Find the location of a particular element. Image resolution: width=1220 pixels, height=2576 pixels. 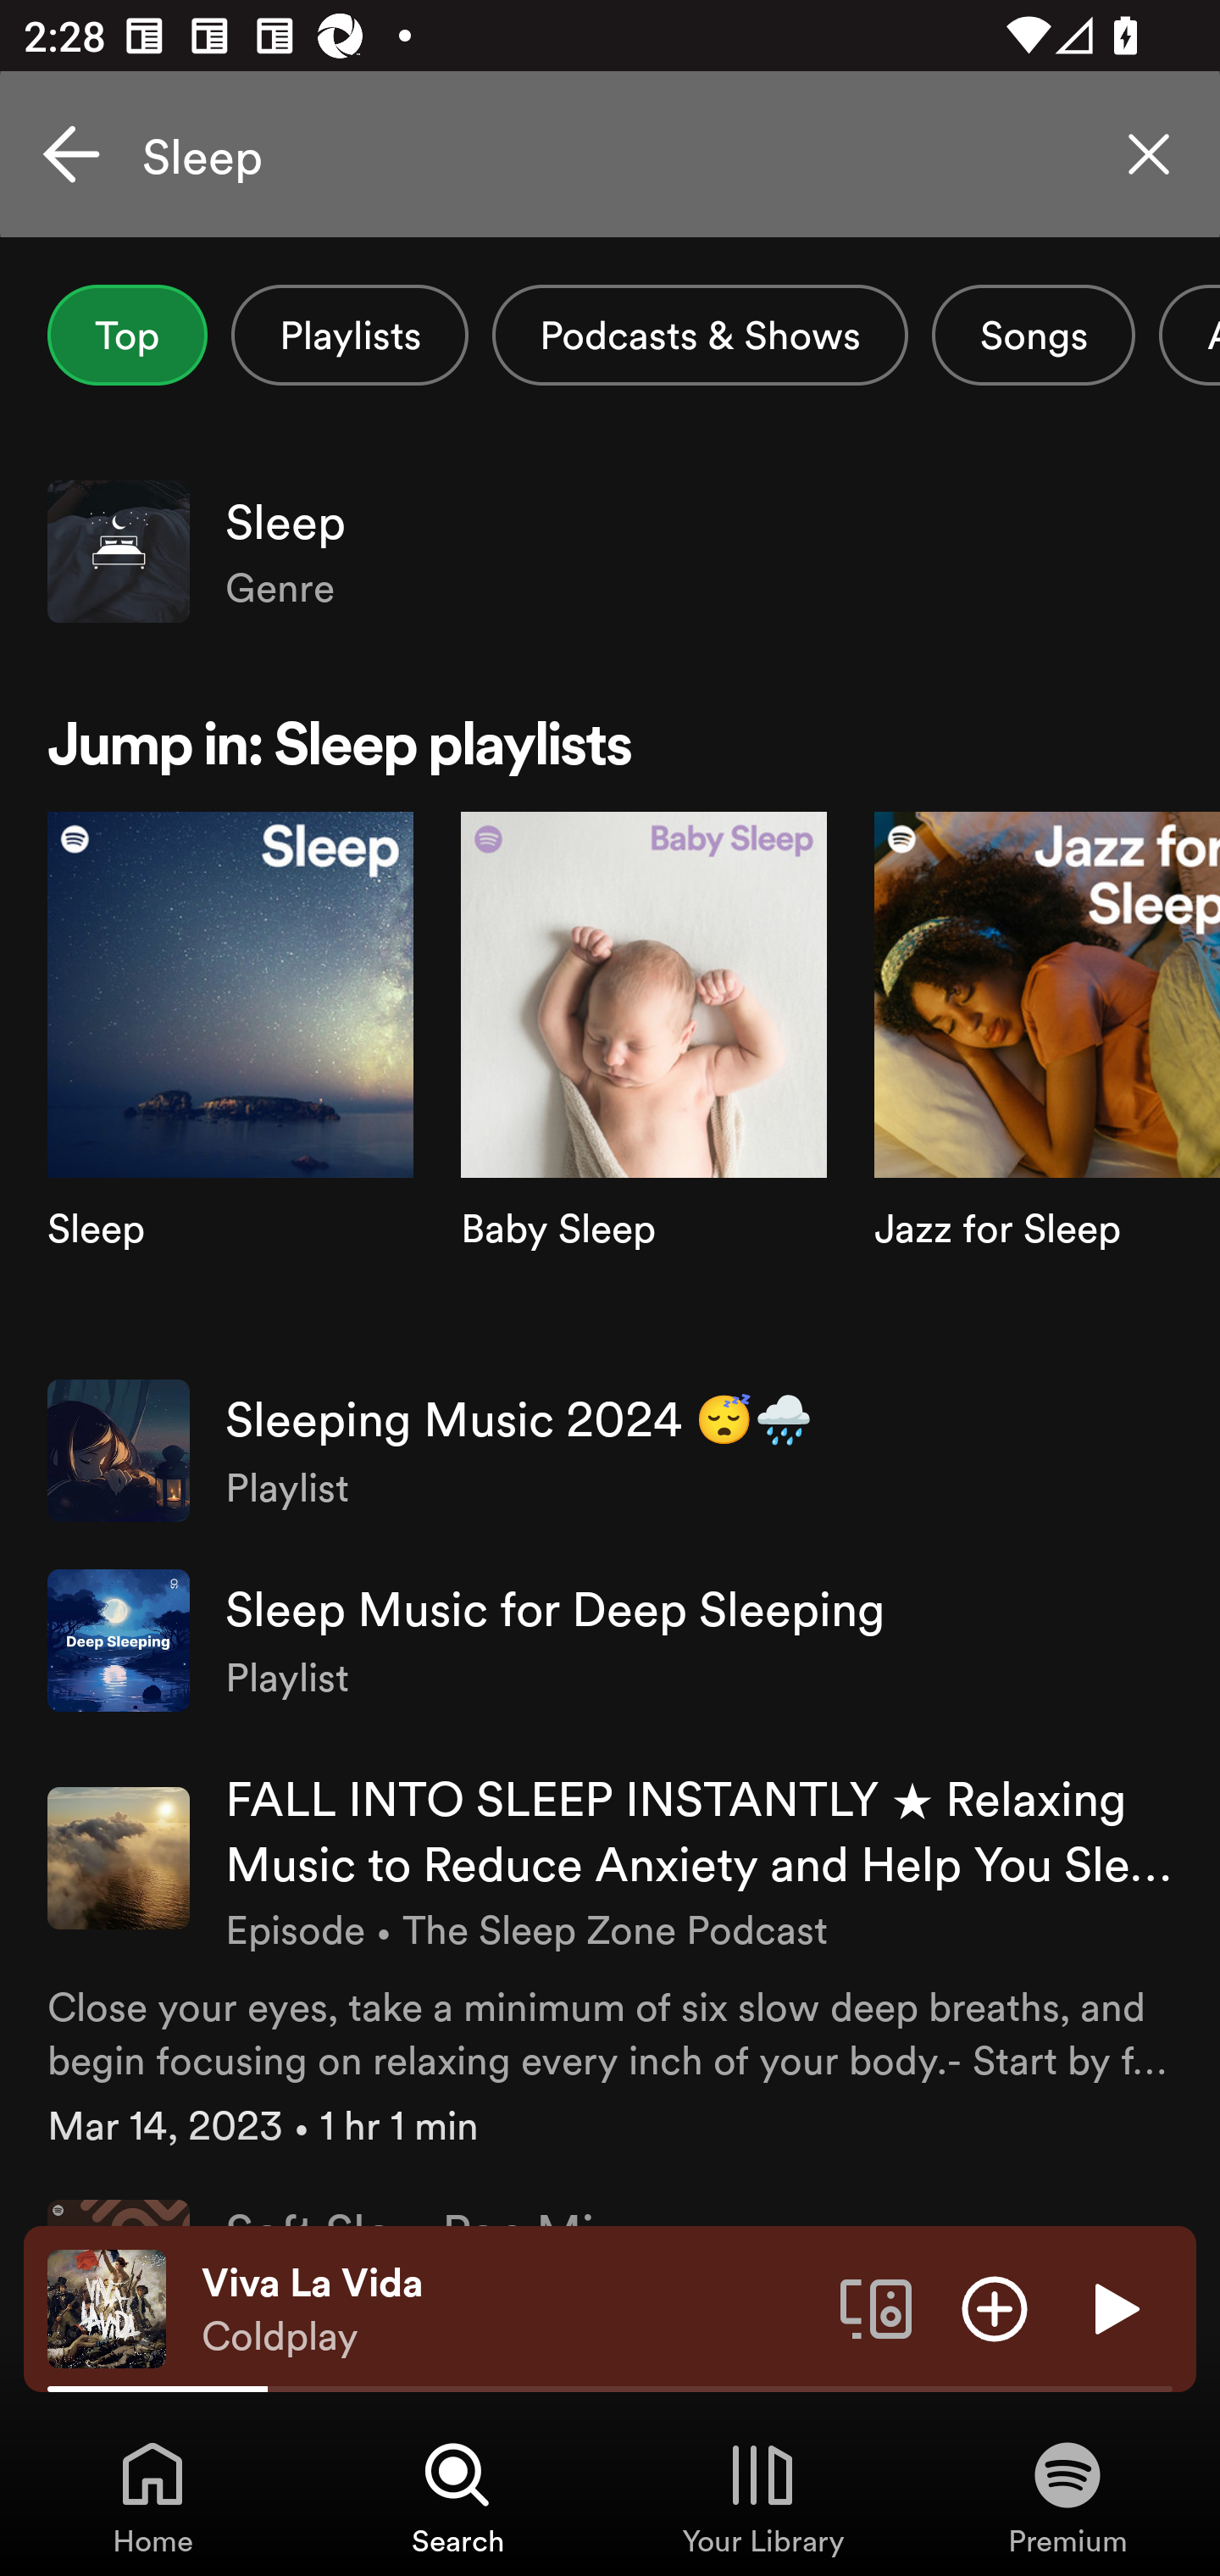

Your Library, Tab 3 of 4 Your Library Your Library is located at coordinates (762, 2496).